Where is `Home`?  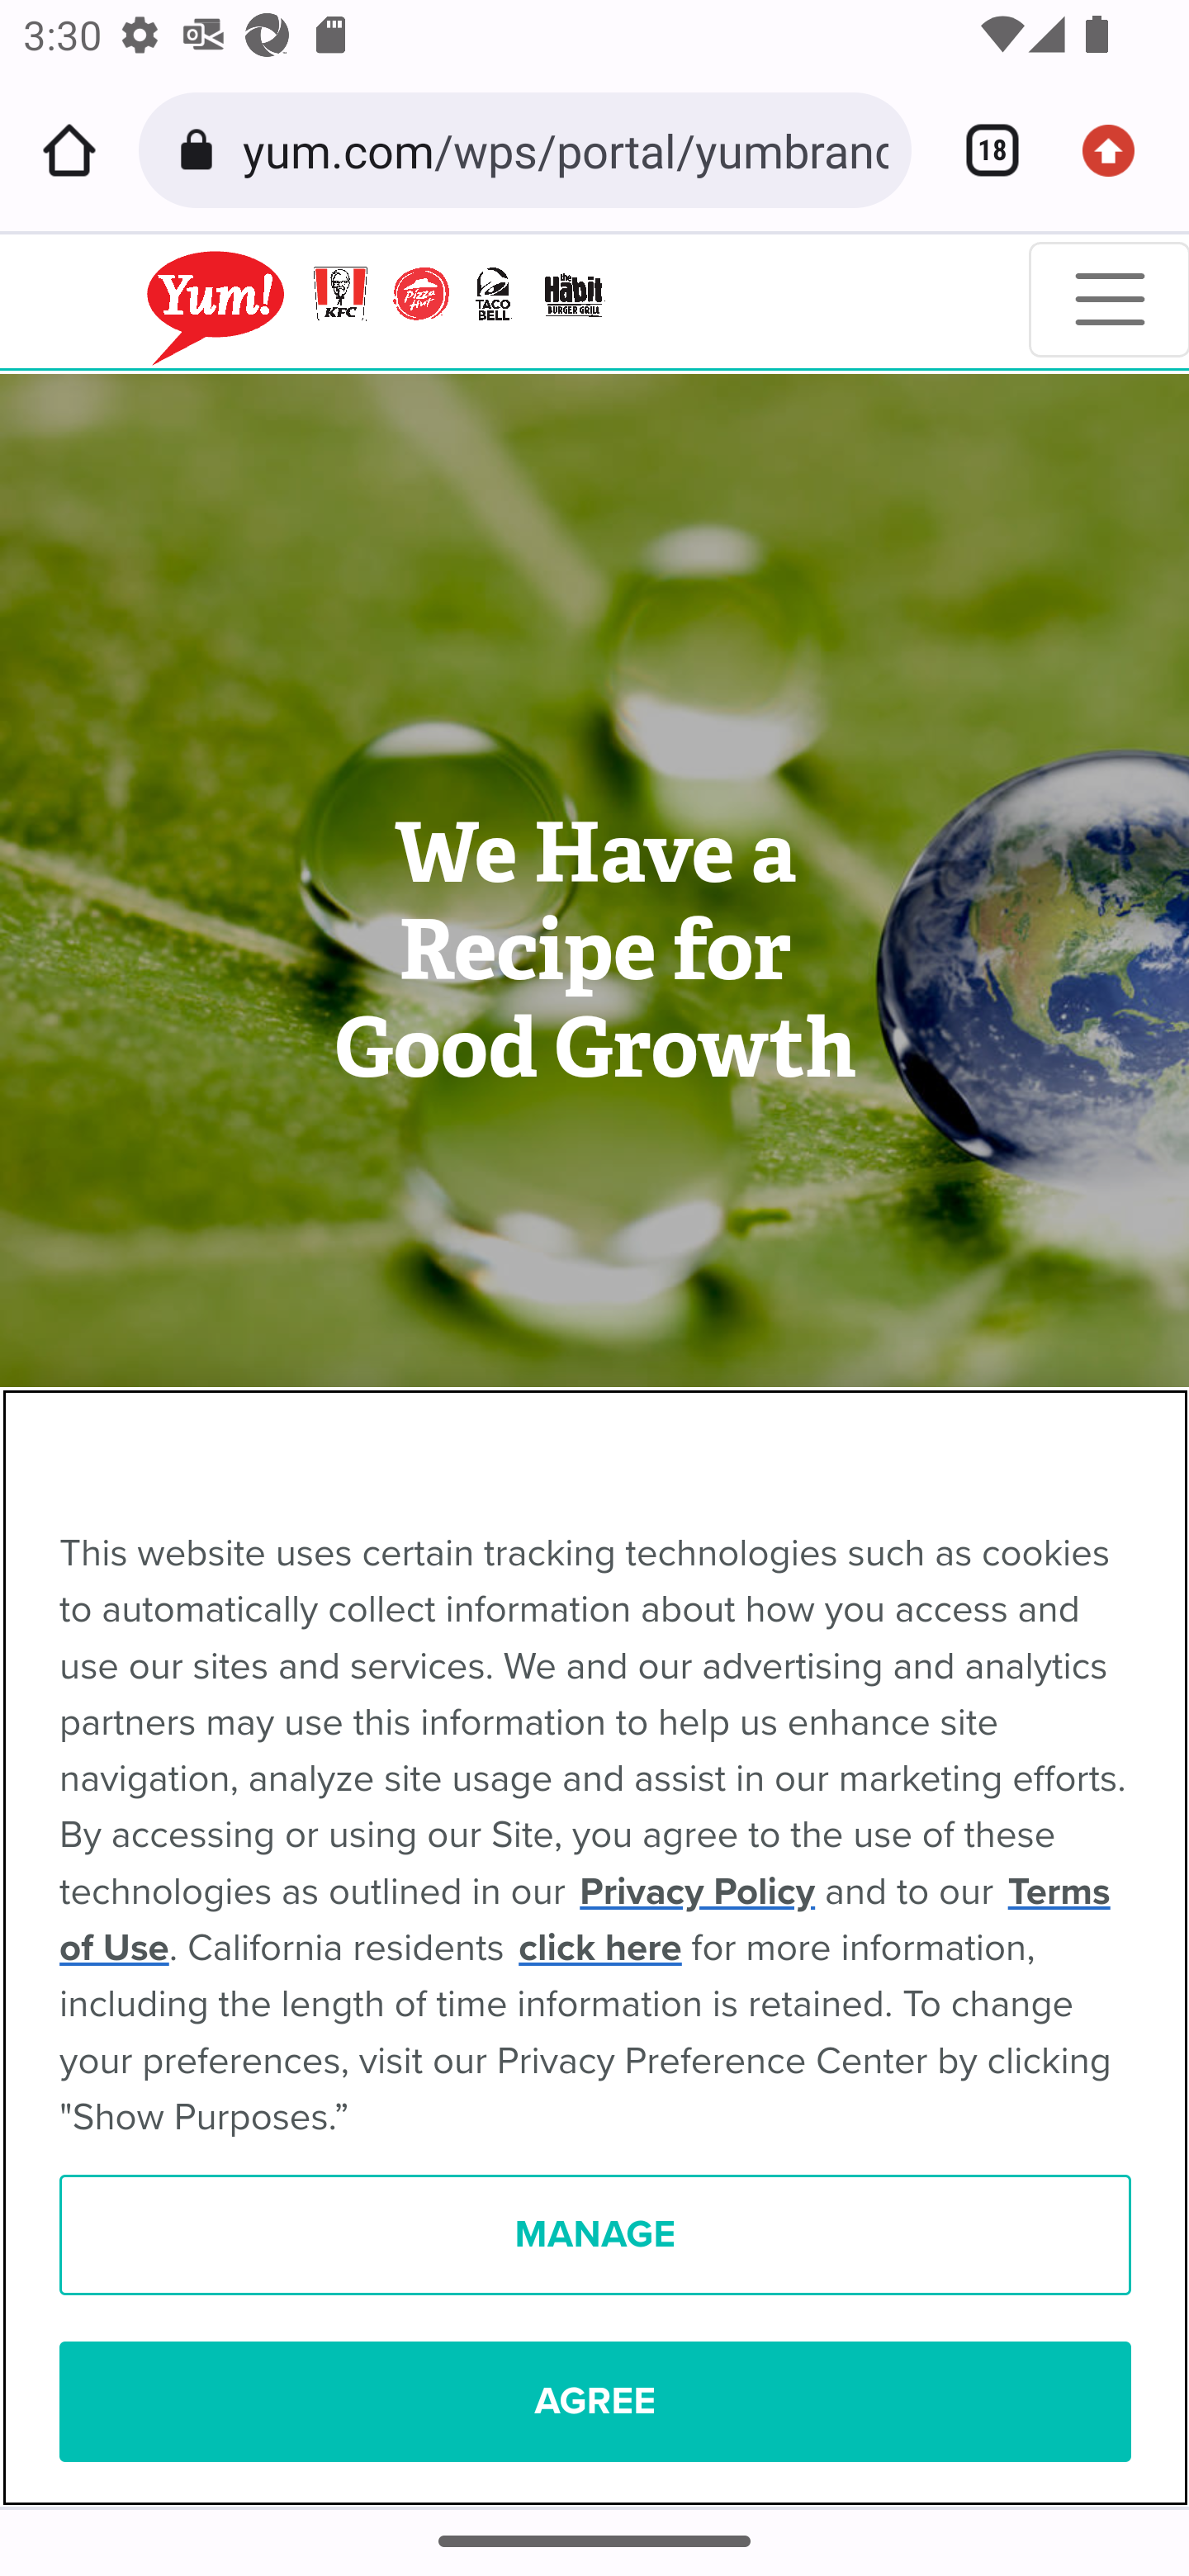 Home is located at coordinates (69, 150).